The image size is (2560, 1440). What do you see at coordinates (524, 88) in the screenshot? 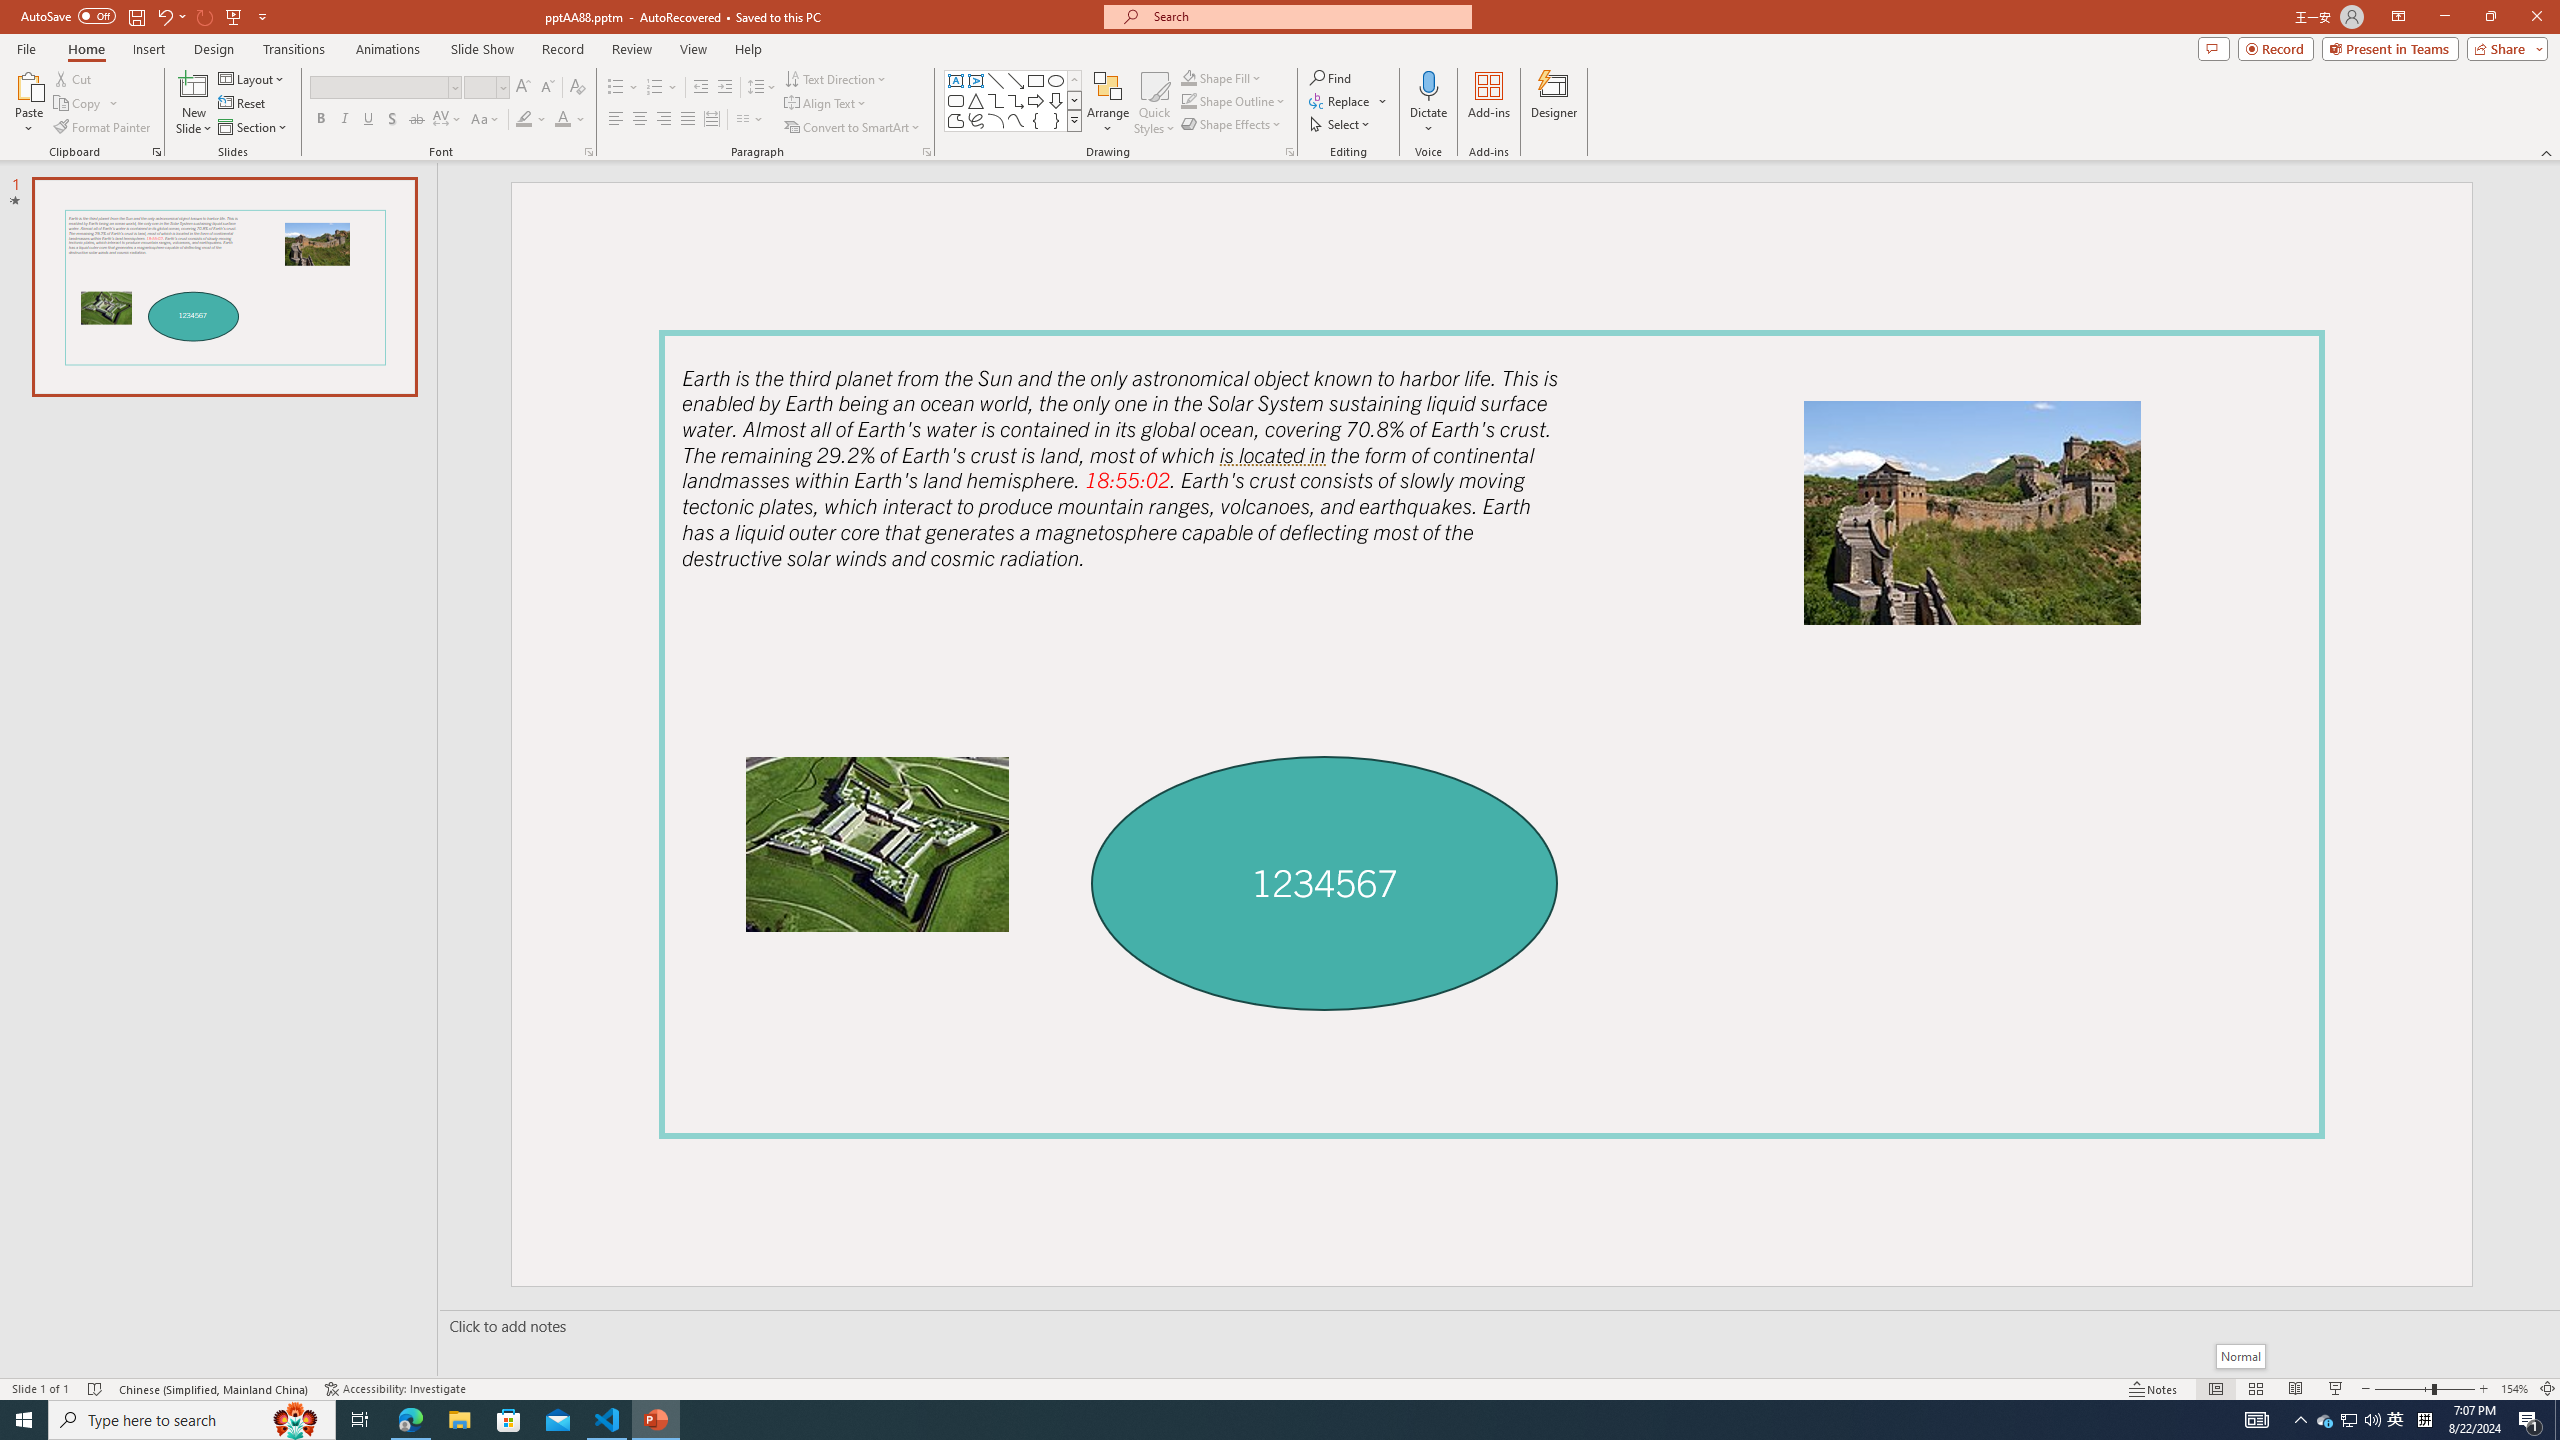
I see `Increase Font Size` at bounding box center [524, 88].